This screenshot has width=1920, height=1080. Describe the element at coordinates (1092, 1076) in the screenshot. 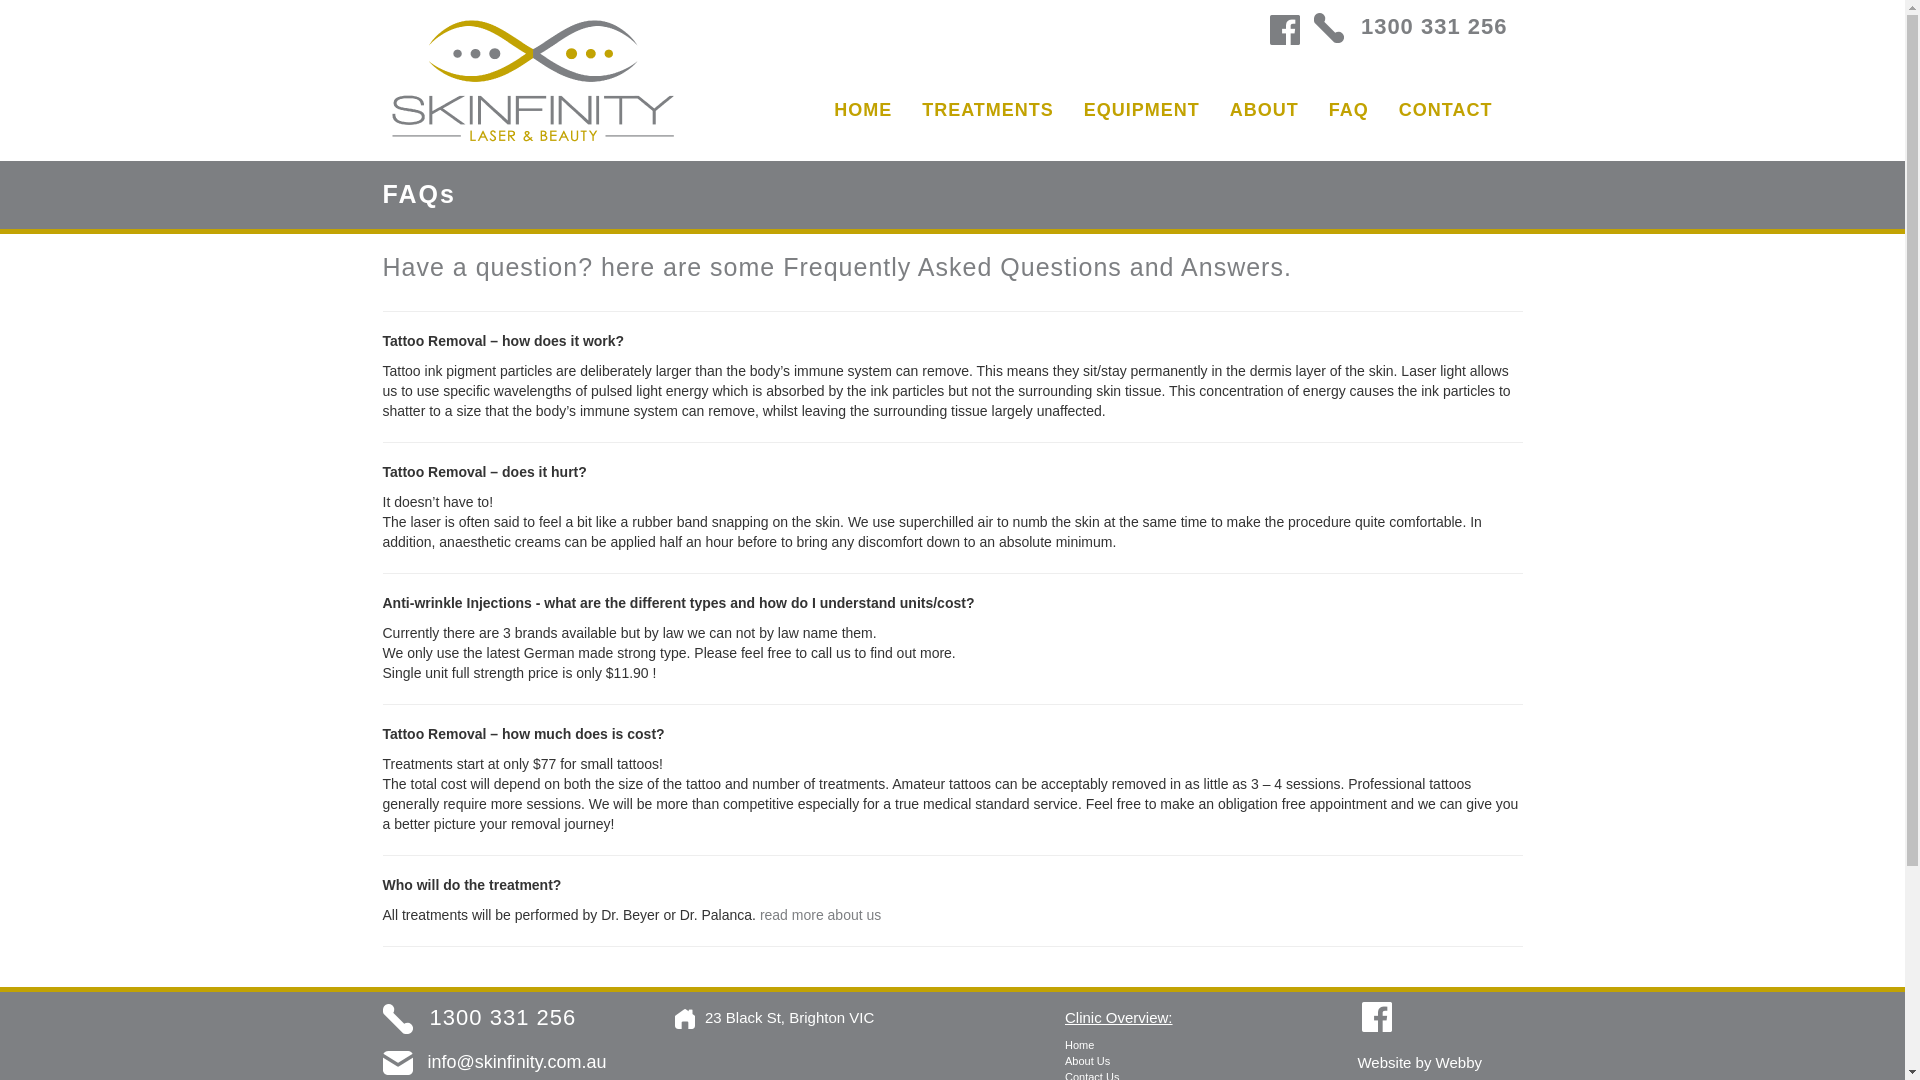

I see `Contact Us` at that location.